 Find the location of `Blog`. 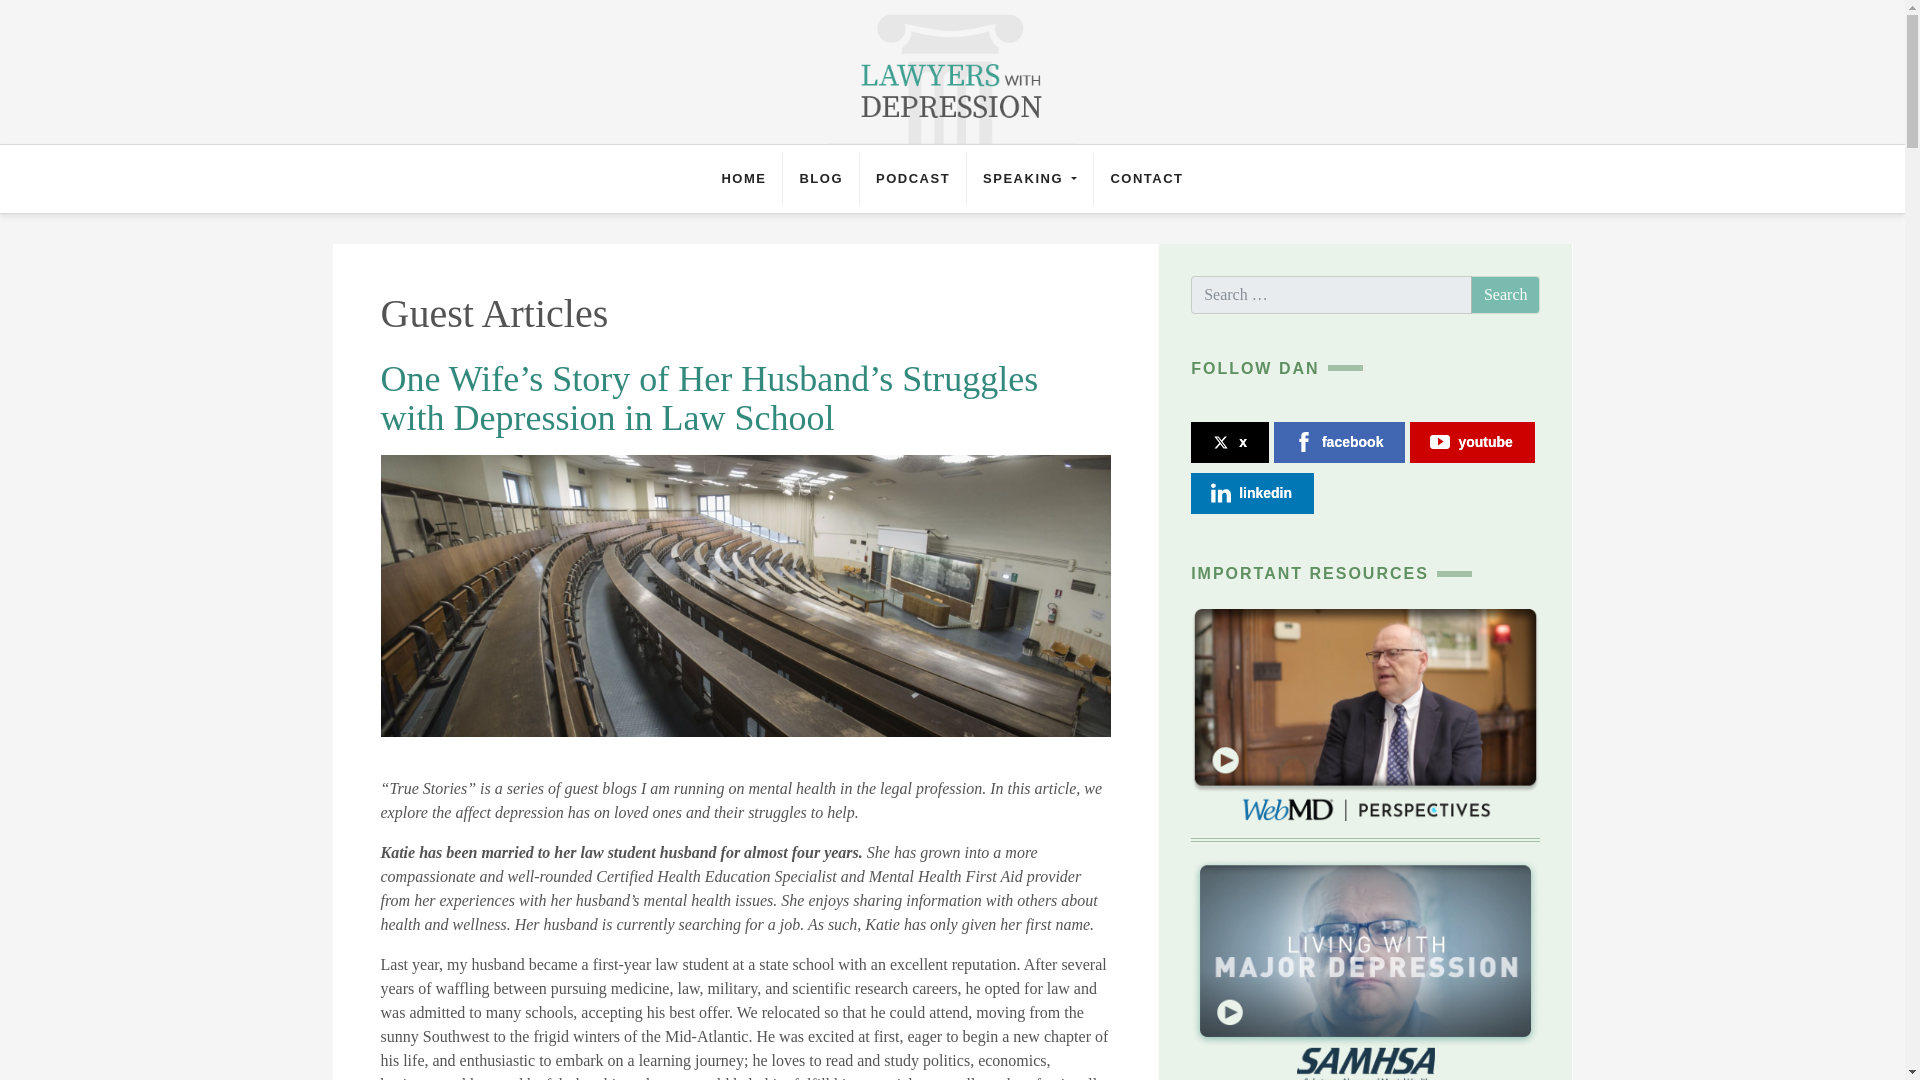

Blog is located at coordinates (820, 179).